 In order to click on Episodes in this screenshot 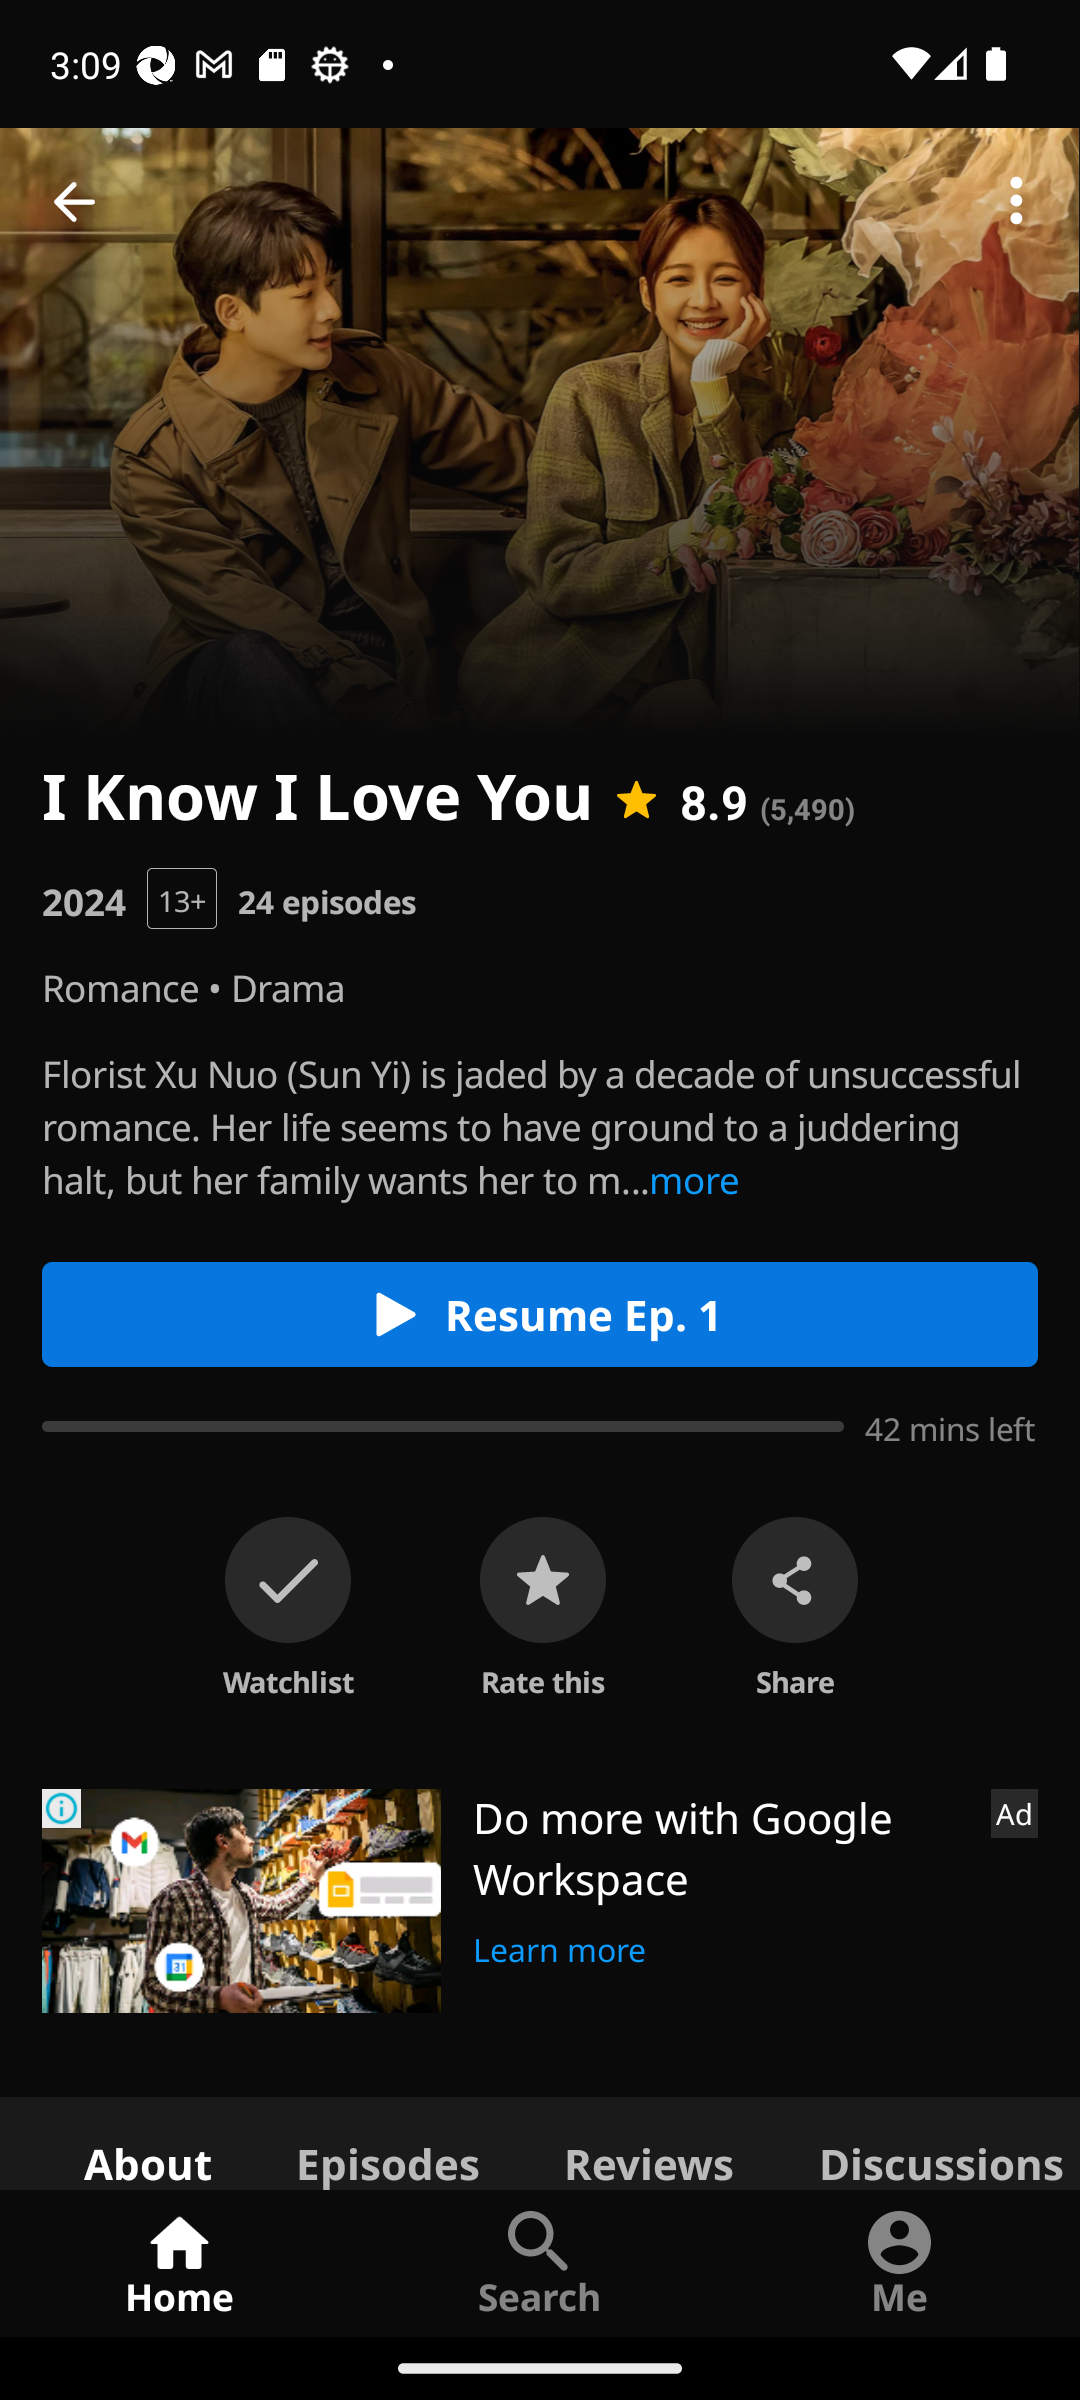, I will do `click(387, 2142)`.